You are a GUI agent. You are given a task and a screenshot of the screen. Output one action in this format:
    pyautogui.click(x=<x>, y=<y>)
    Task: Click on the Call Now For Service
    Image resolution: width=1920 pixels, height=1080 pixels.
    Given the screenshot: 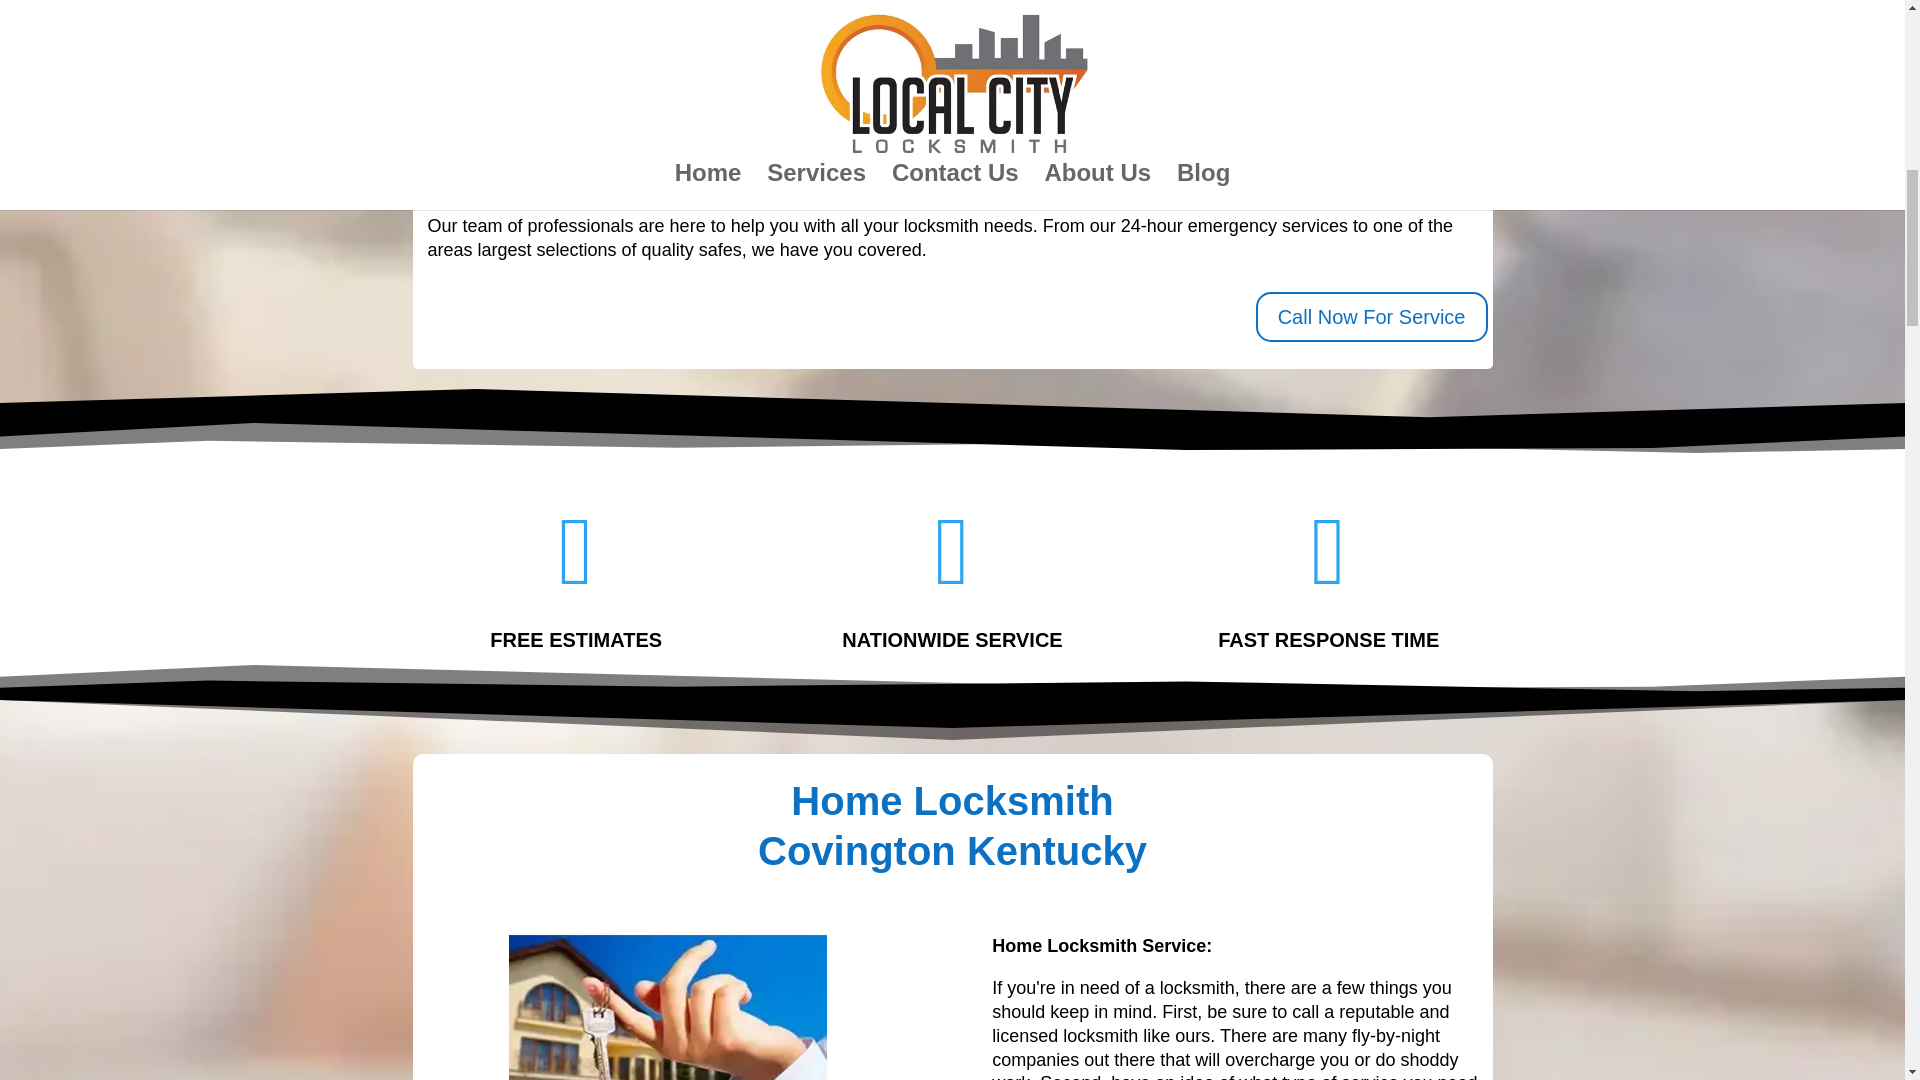 What is the action you would take?
    pyautogui.click(x=1372, y=316)
    